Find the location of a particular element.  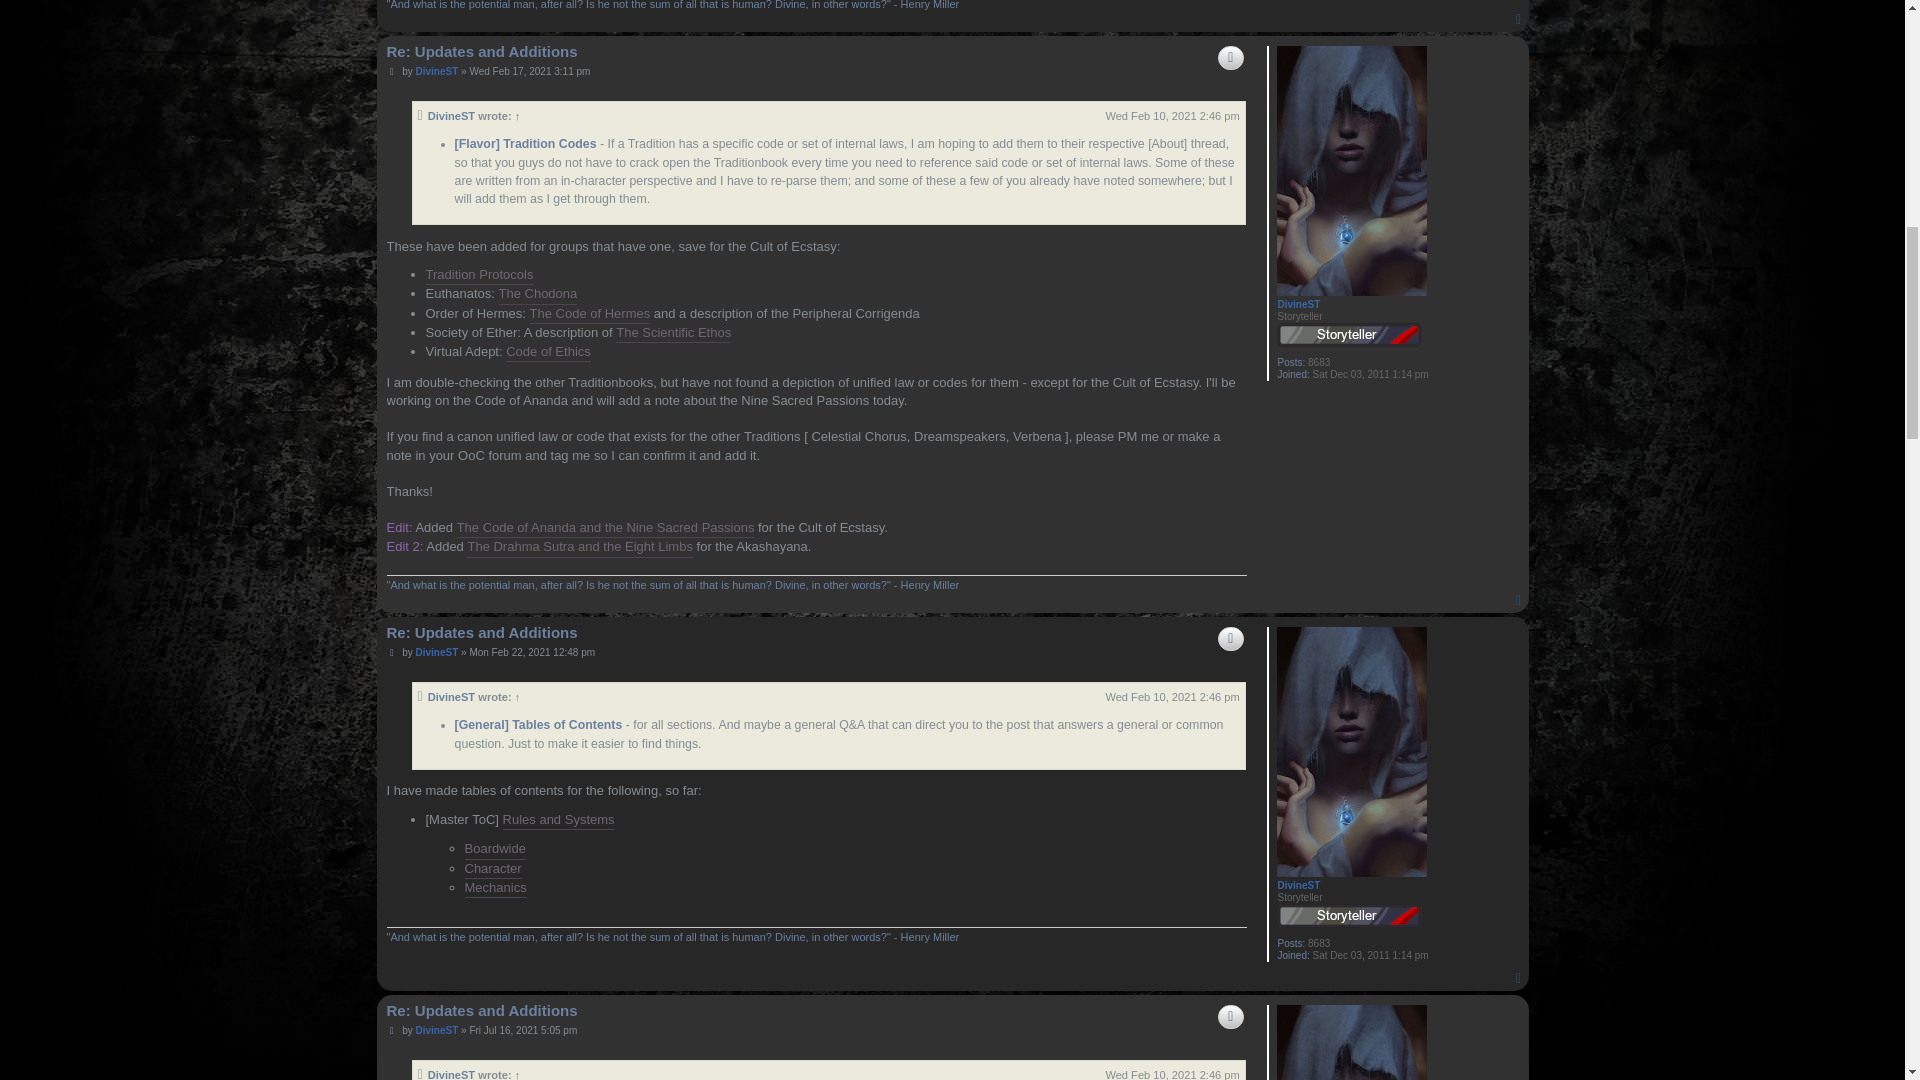

The Code of Ananda and the Nine Sacred Passions is located at coordinates (605, 528).